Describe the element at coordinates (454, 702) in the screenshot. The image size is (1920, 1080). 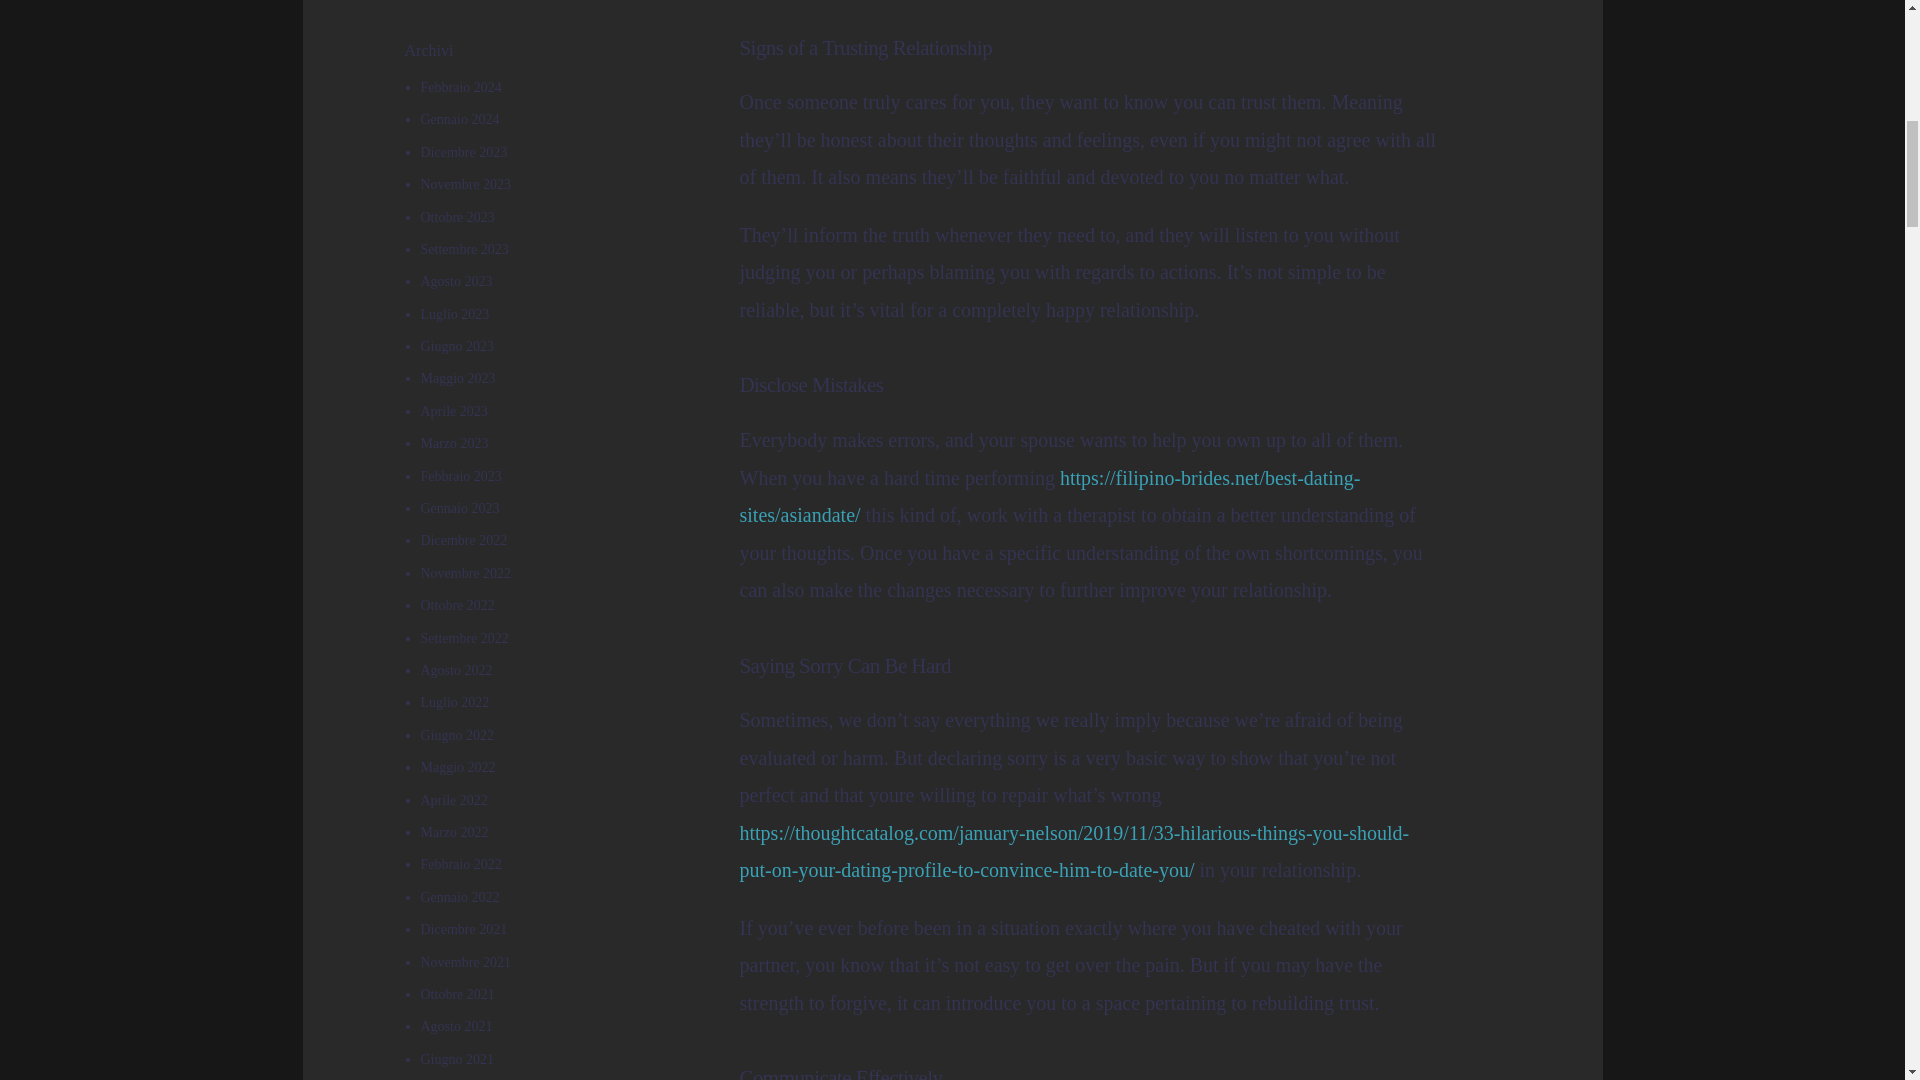
I see `Luglio 2022` at that location.